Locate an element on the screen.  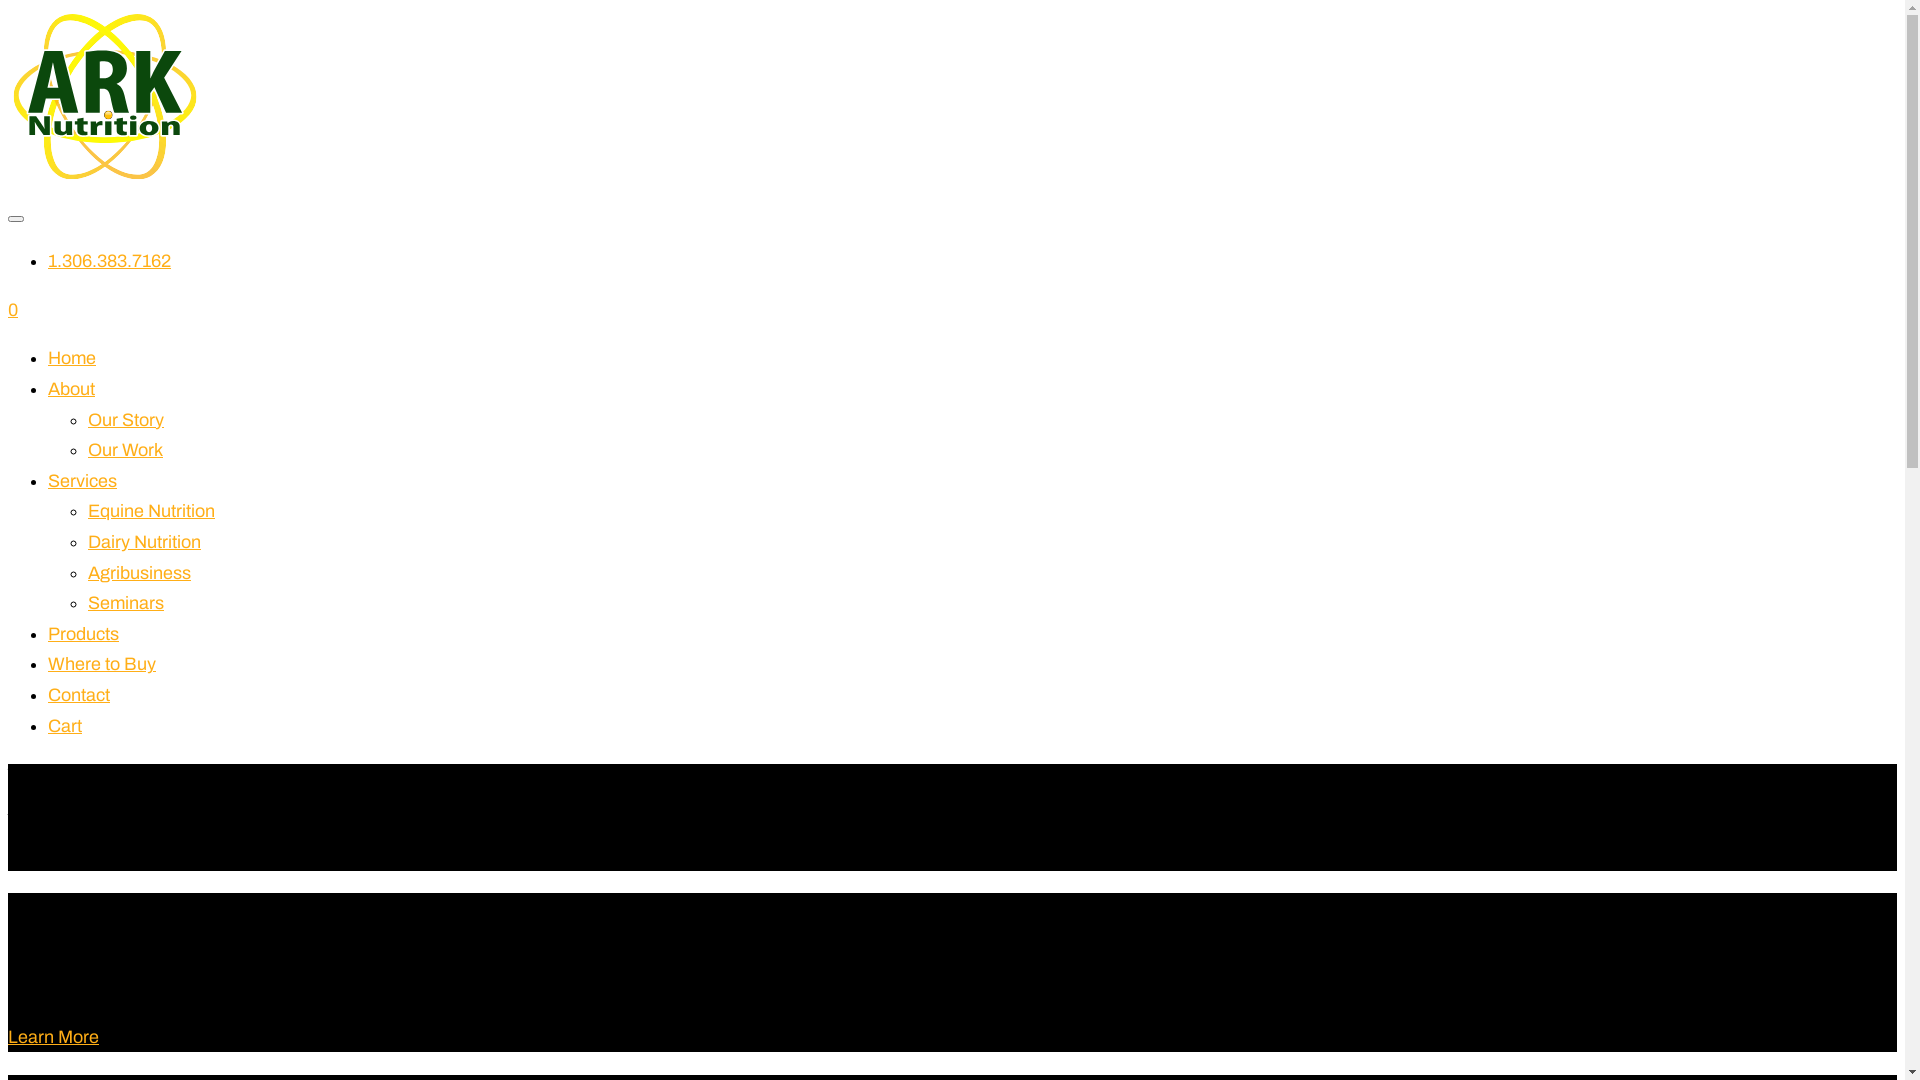
Contact is located at coordinates (79, 695).